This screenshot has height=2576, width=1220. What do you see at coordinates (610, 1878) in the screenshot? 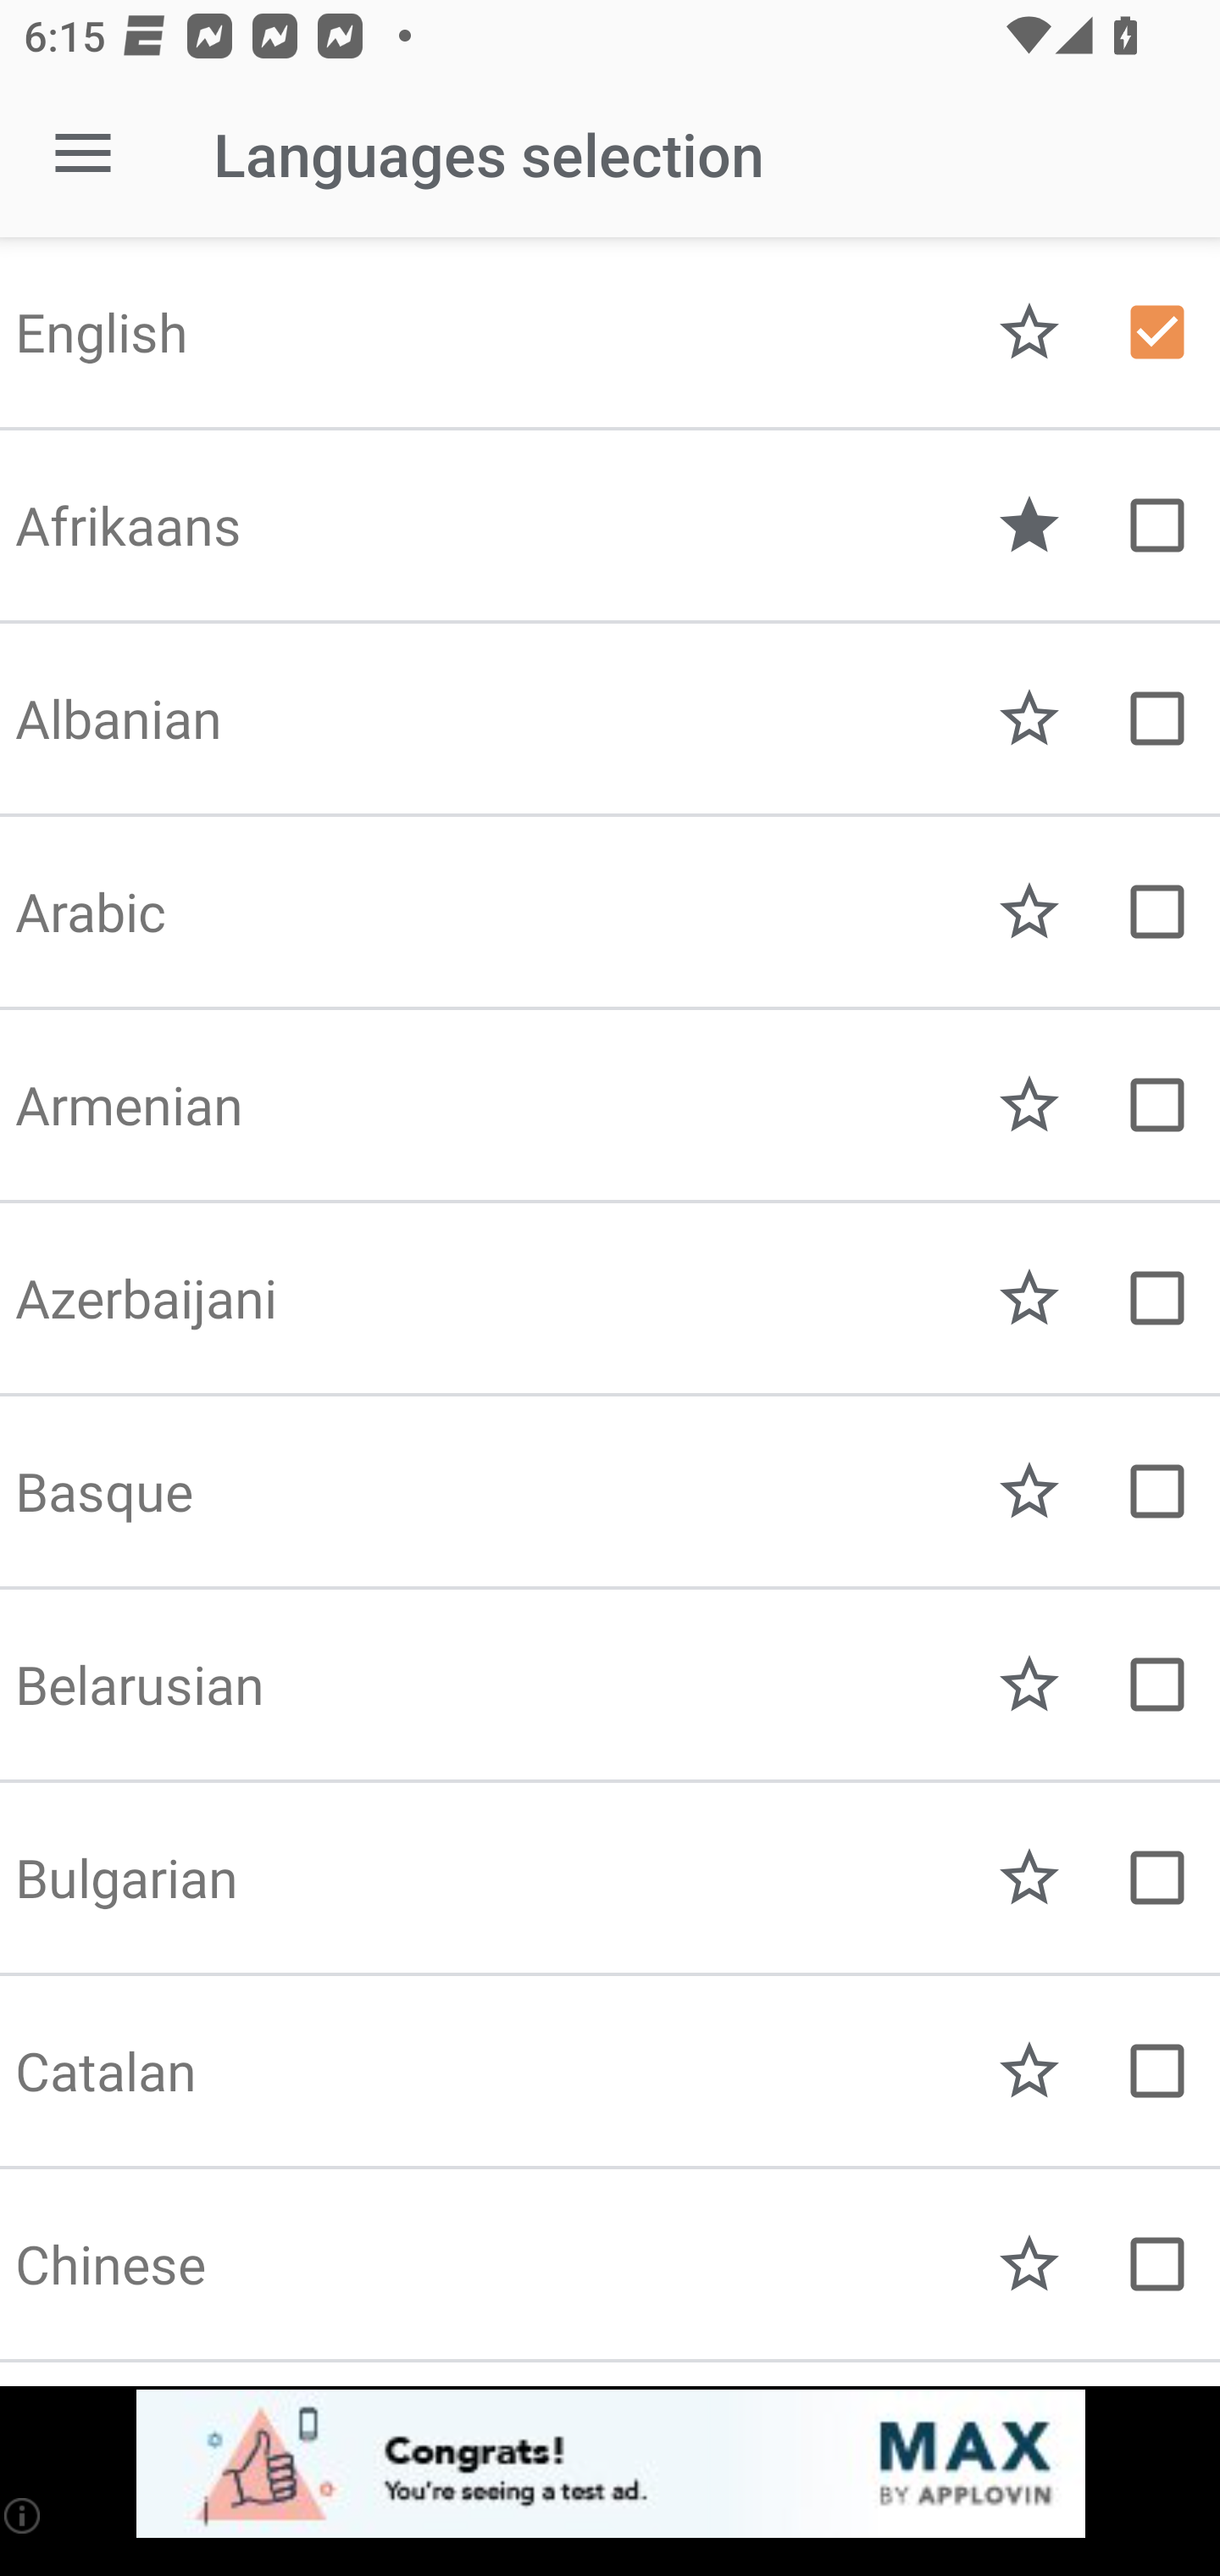
I see `Bulgarian Favorite` at bounding box center [610, 1878].